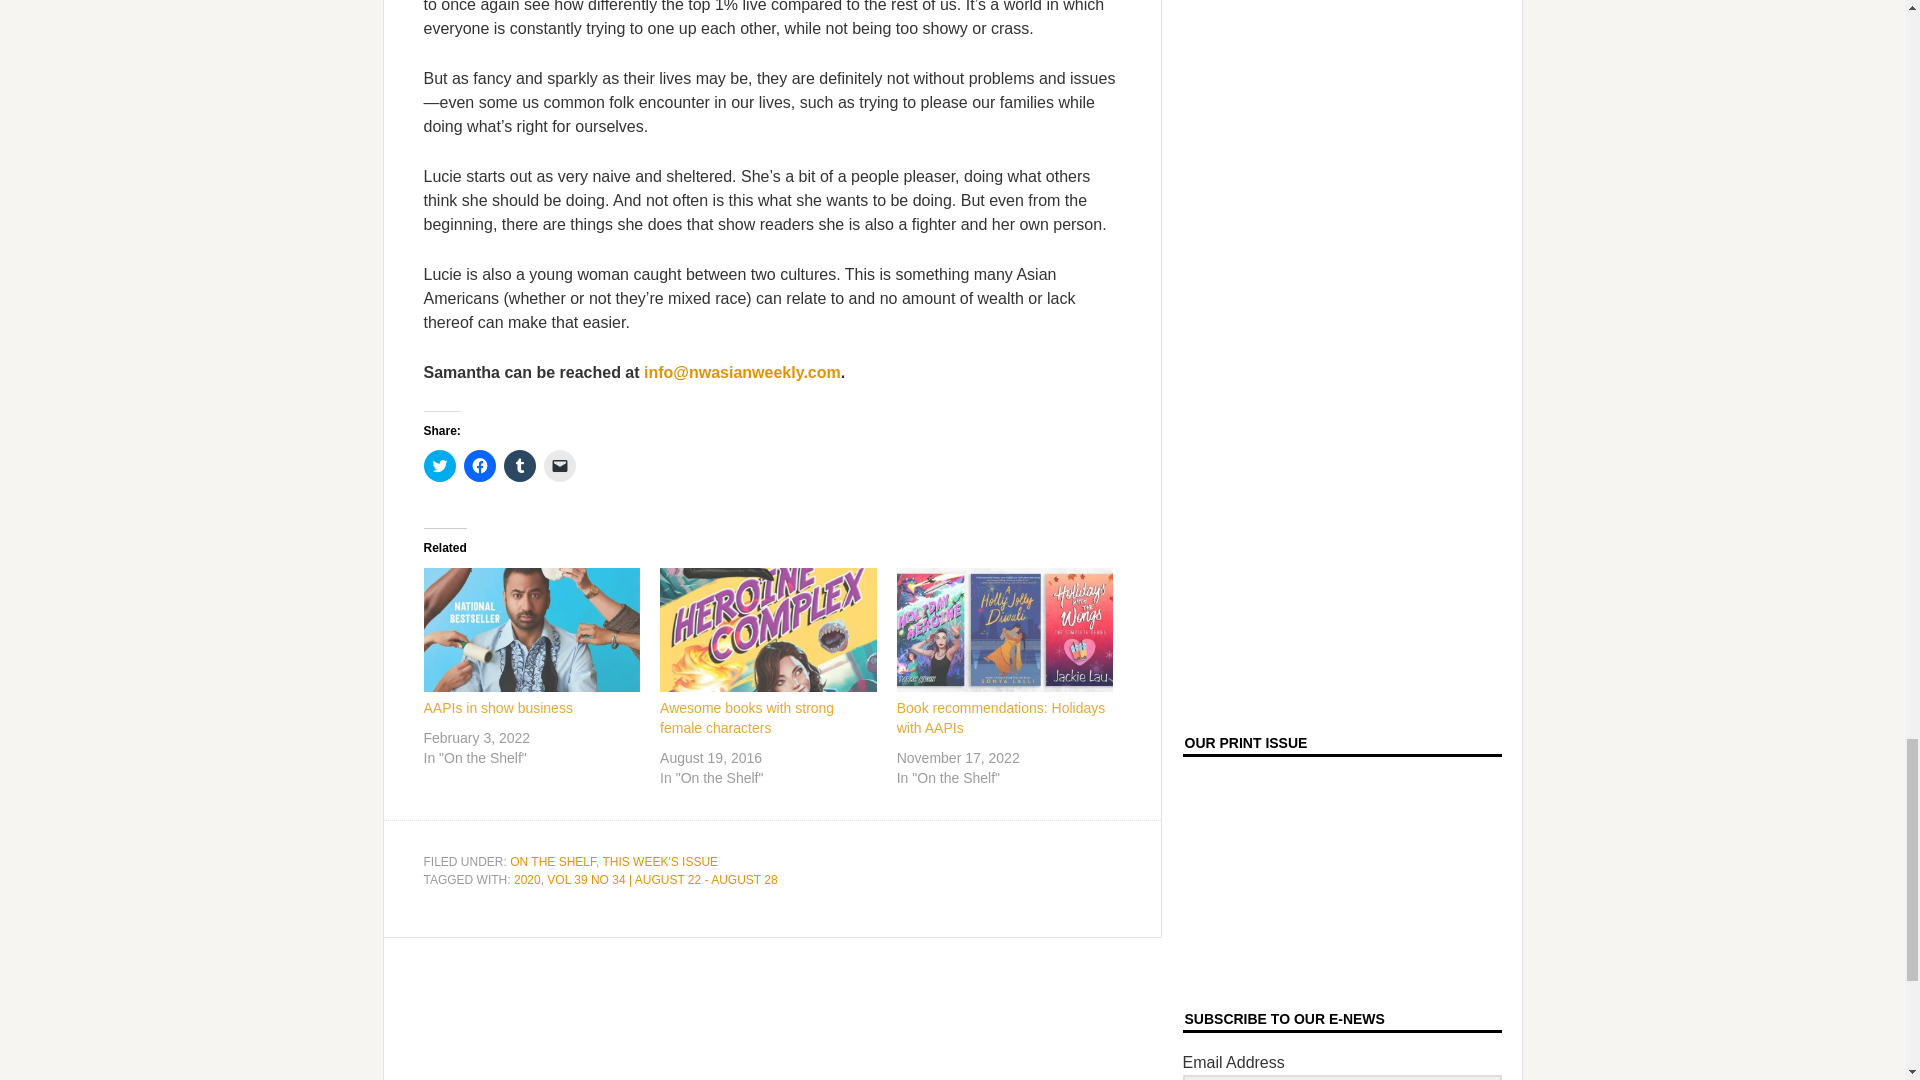 This screenshot has height=1080, width=1920. Describe the element at coordinates (1004, 630) in the screenshot. I see `Book recommendations: Holidays with AAPIs` at that location.